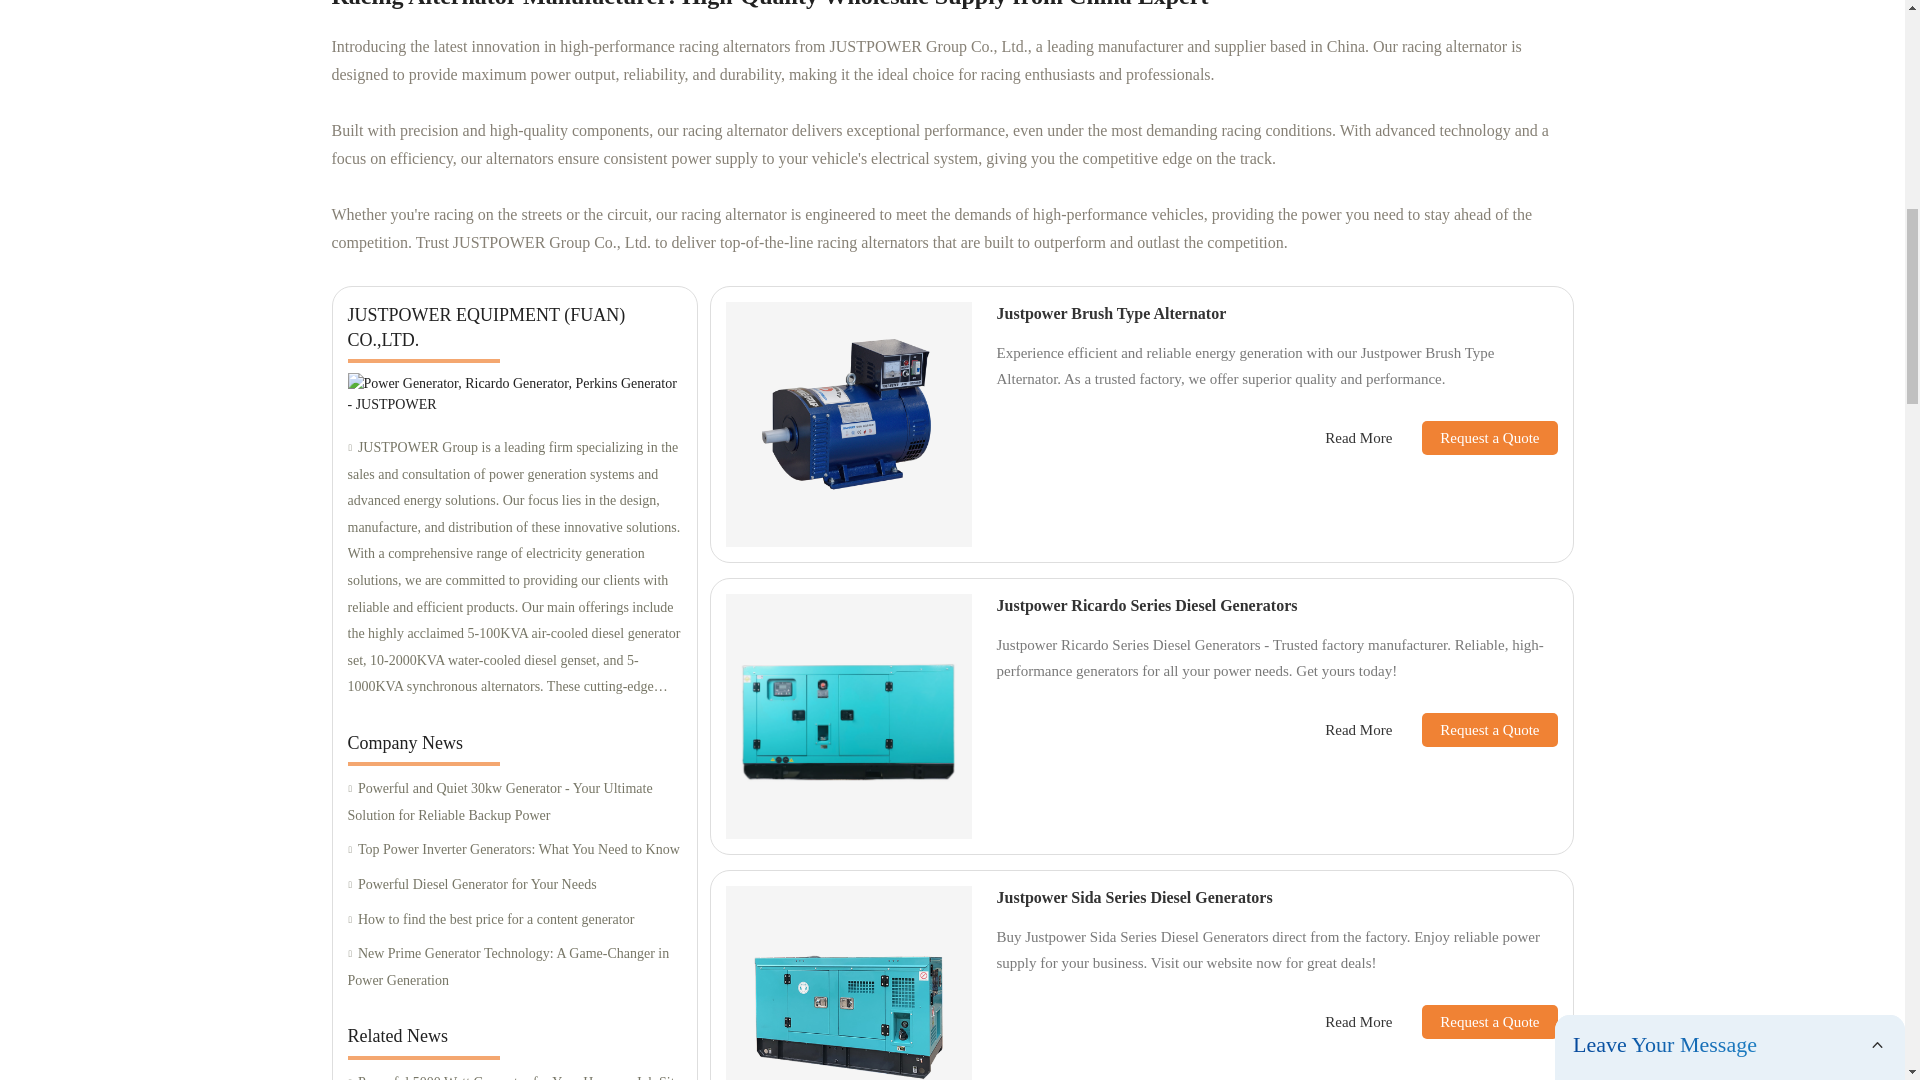  What do you see at coordinates (1474, 730) in the screenshot?
I see `Request a Quote` at bounding box center [1474, 730].